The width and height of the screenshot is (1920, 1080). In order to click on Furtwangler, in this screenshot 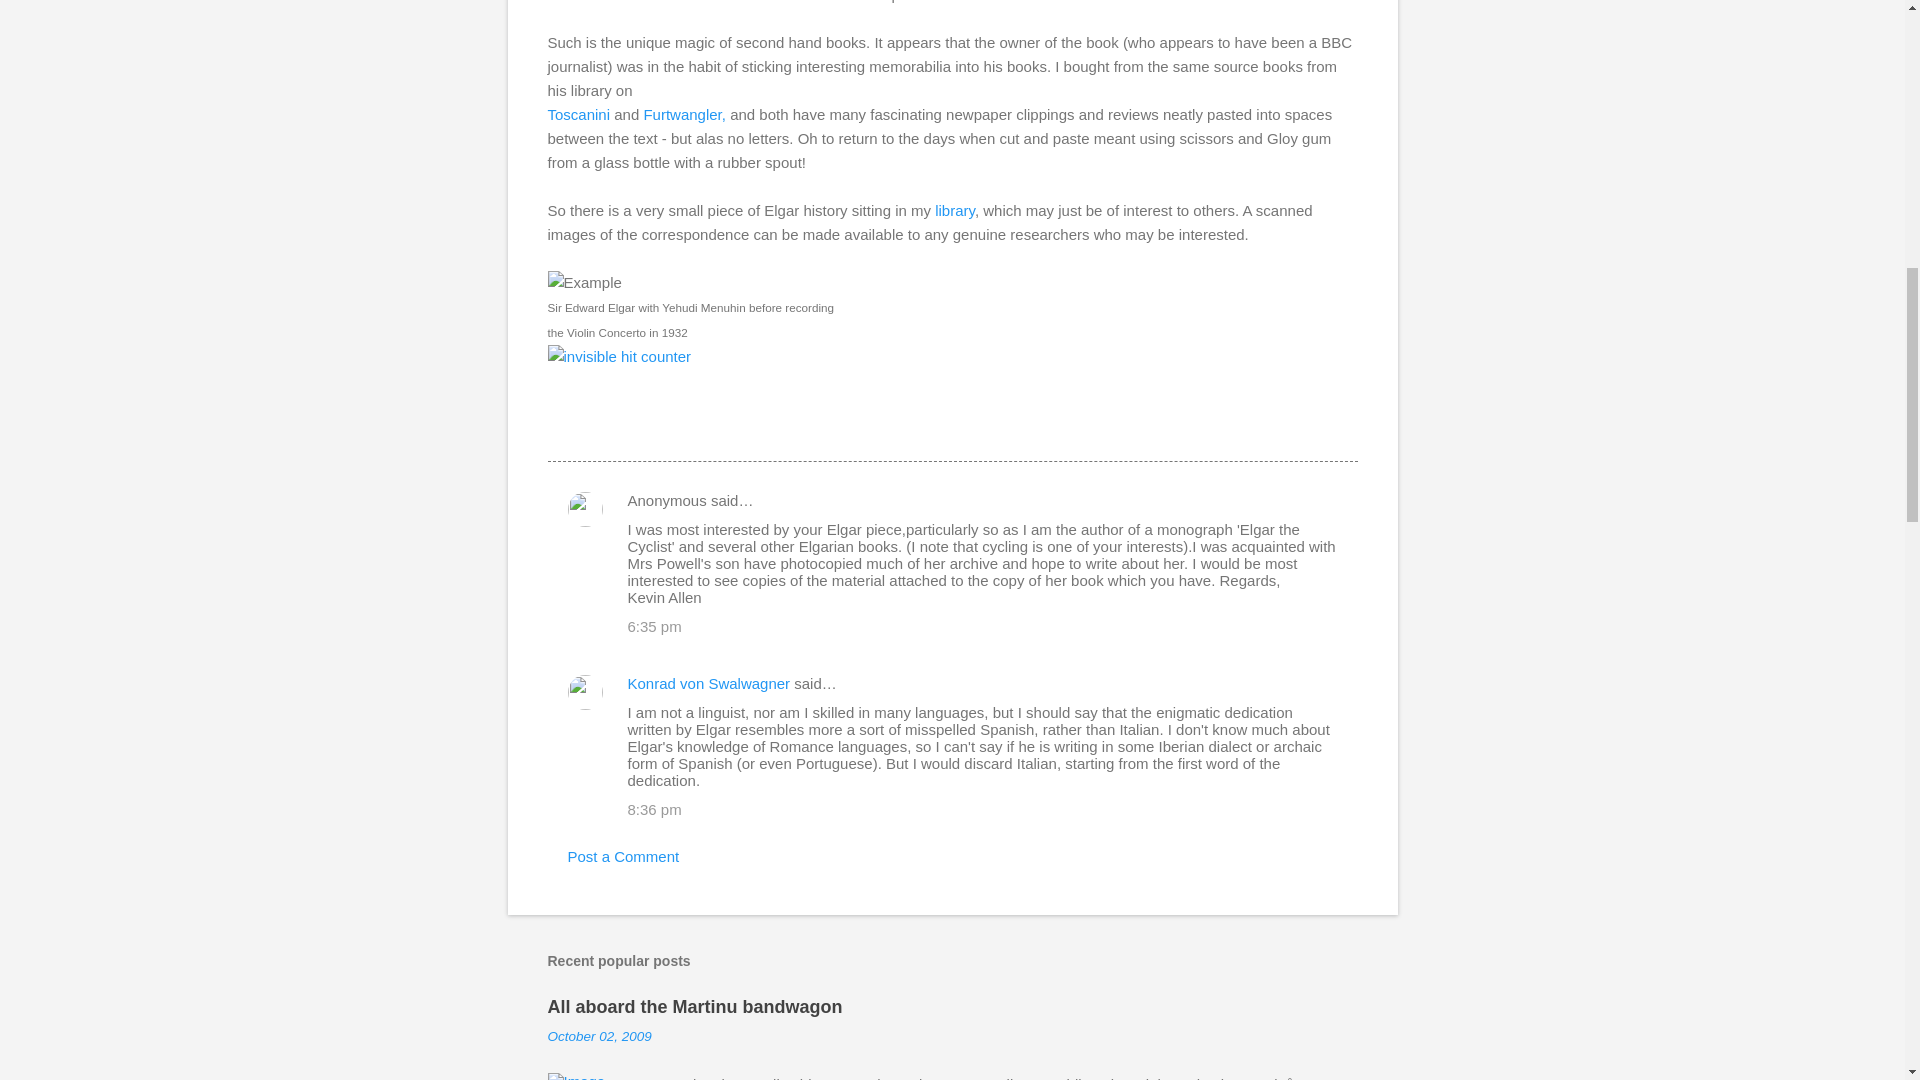, I will do `click(684, 114)`.